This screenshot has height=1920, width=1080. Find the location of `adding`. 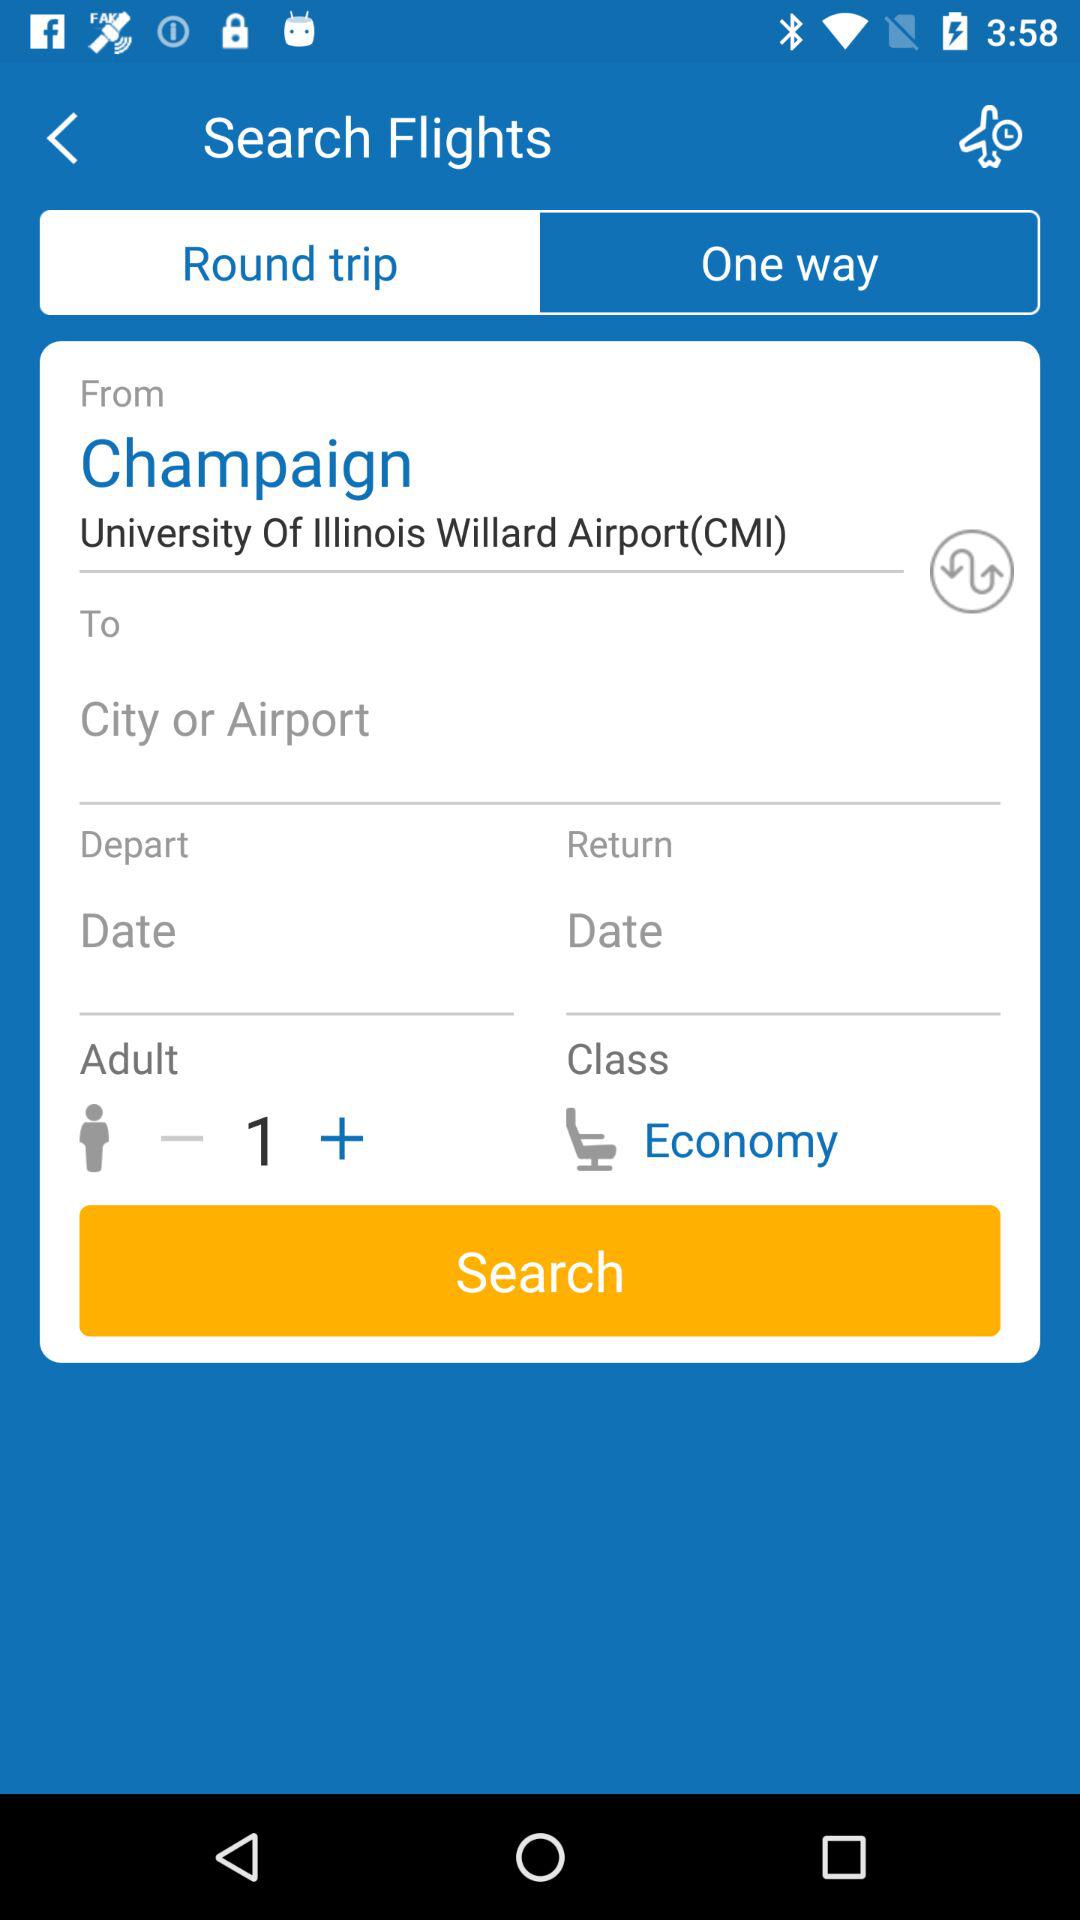

adding is located at coordinates (335, 1138).